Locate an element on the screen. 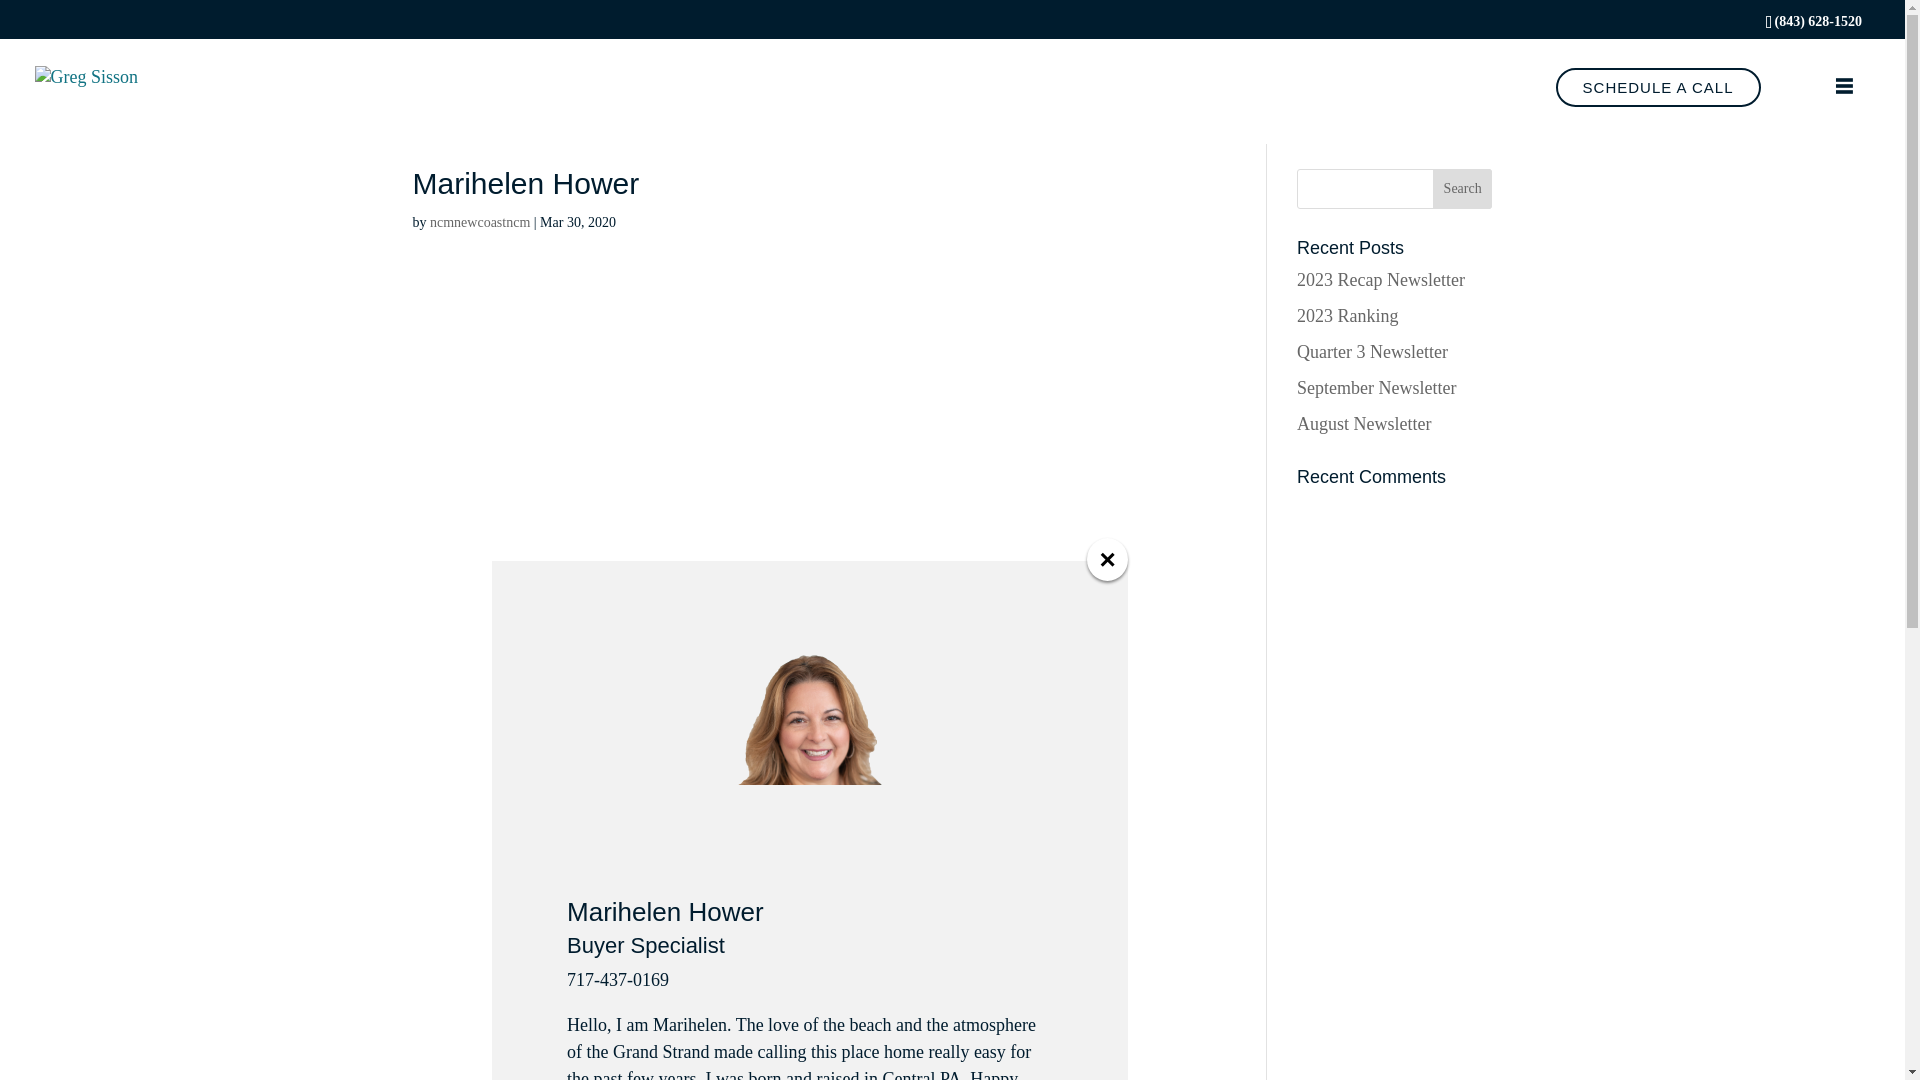 This screenshot has width=1920, height=1080. Posts by ncmnewcoastncm is located at coordinates (480, 222).